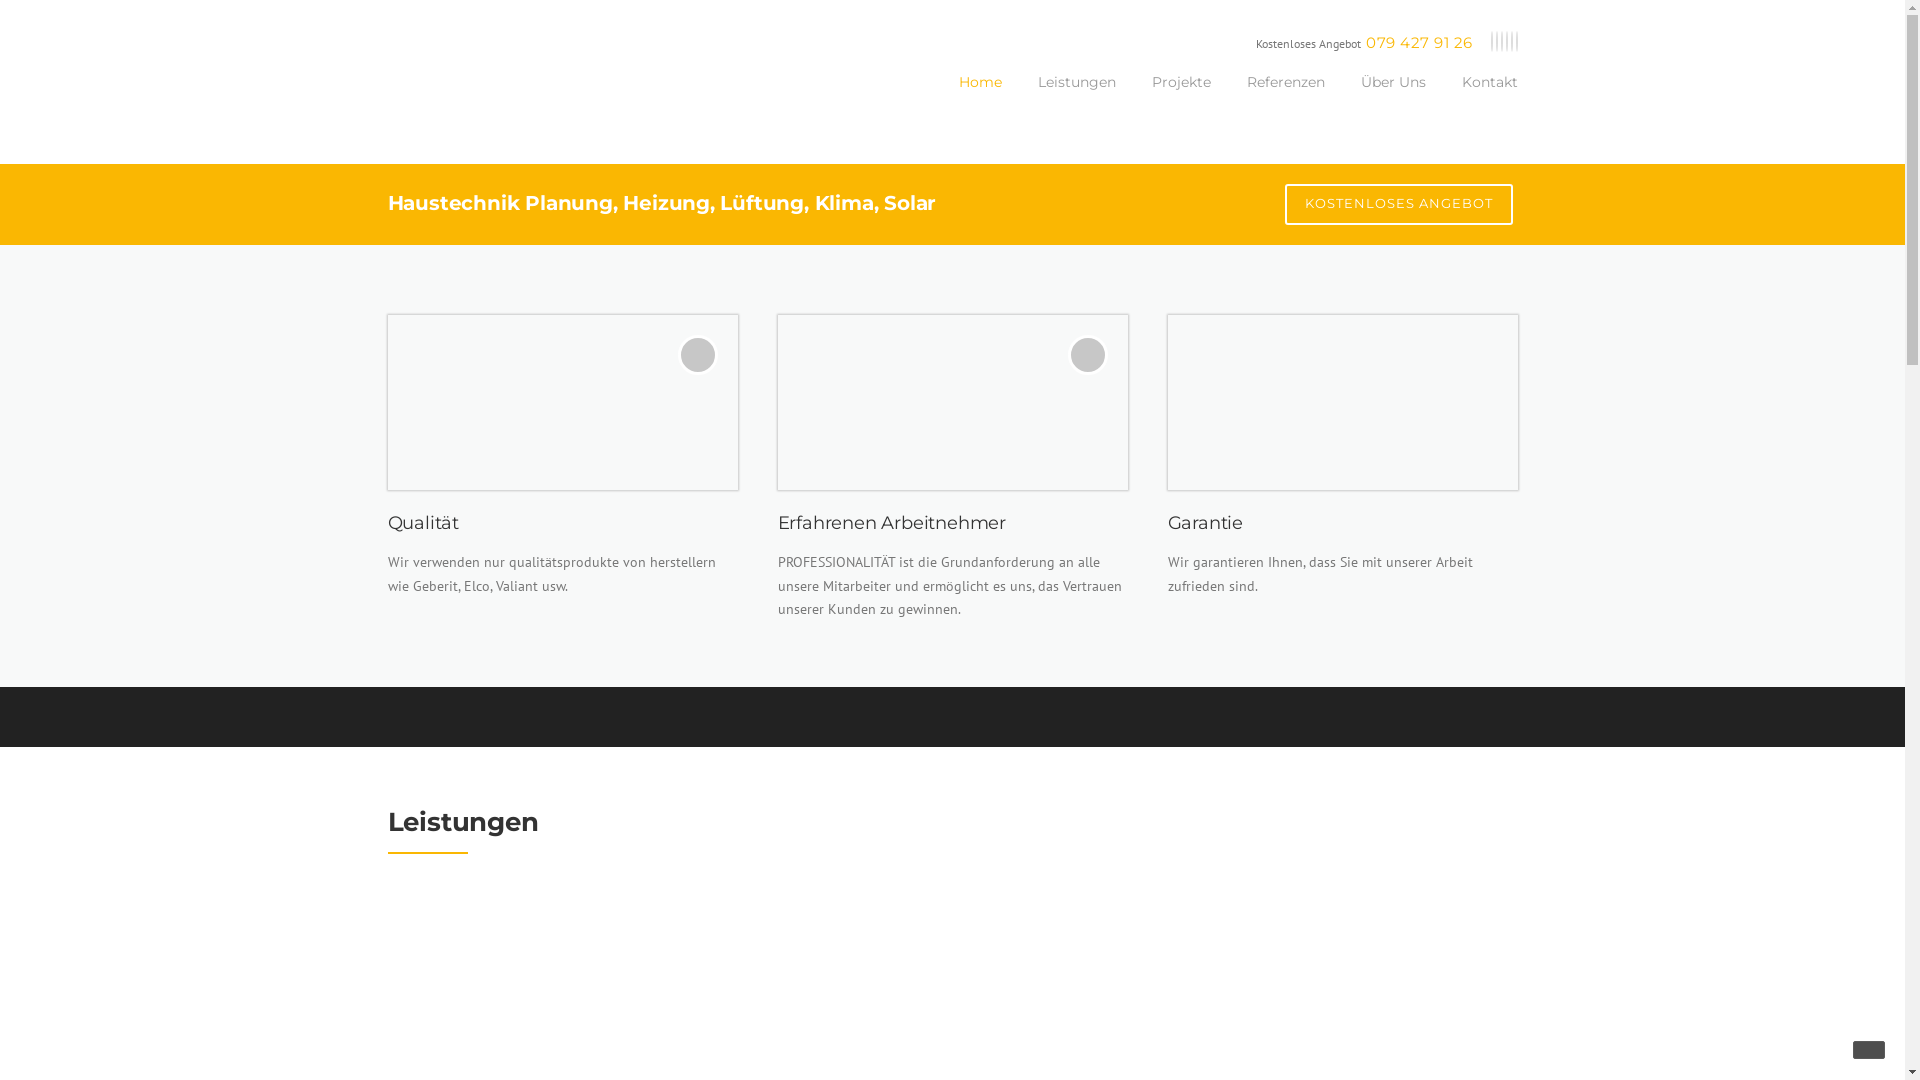 This screenshot has width=1920, height=1080. What do you see at coordinates (1517, 42) in the screenshot?
I see `Email` at bounding box center [1517, 42].